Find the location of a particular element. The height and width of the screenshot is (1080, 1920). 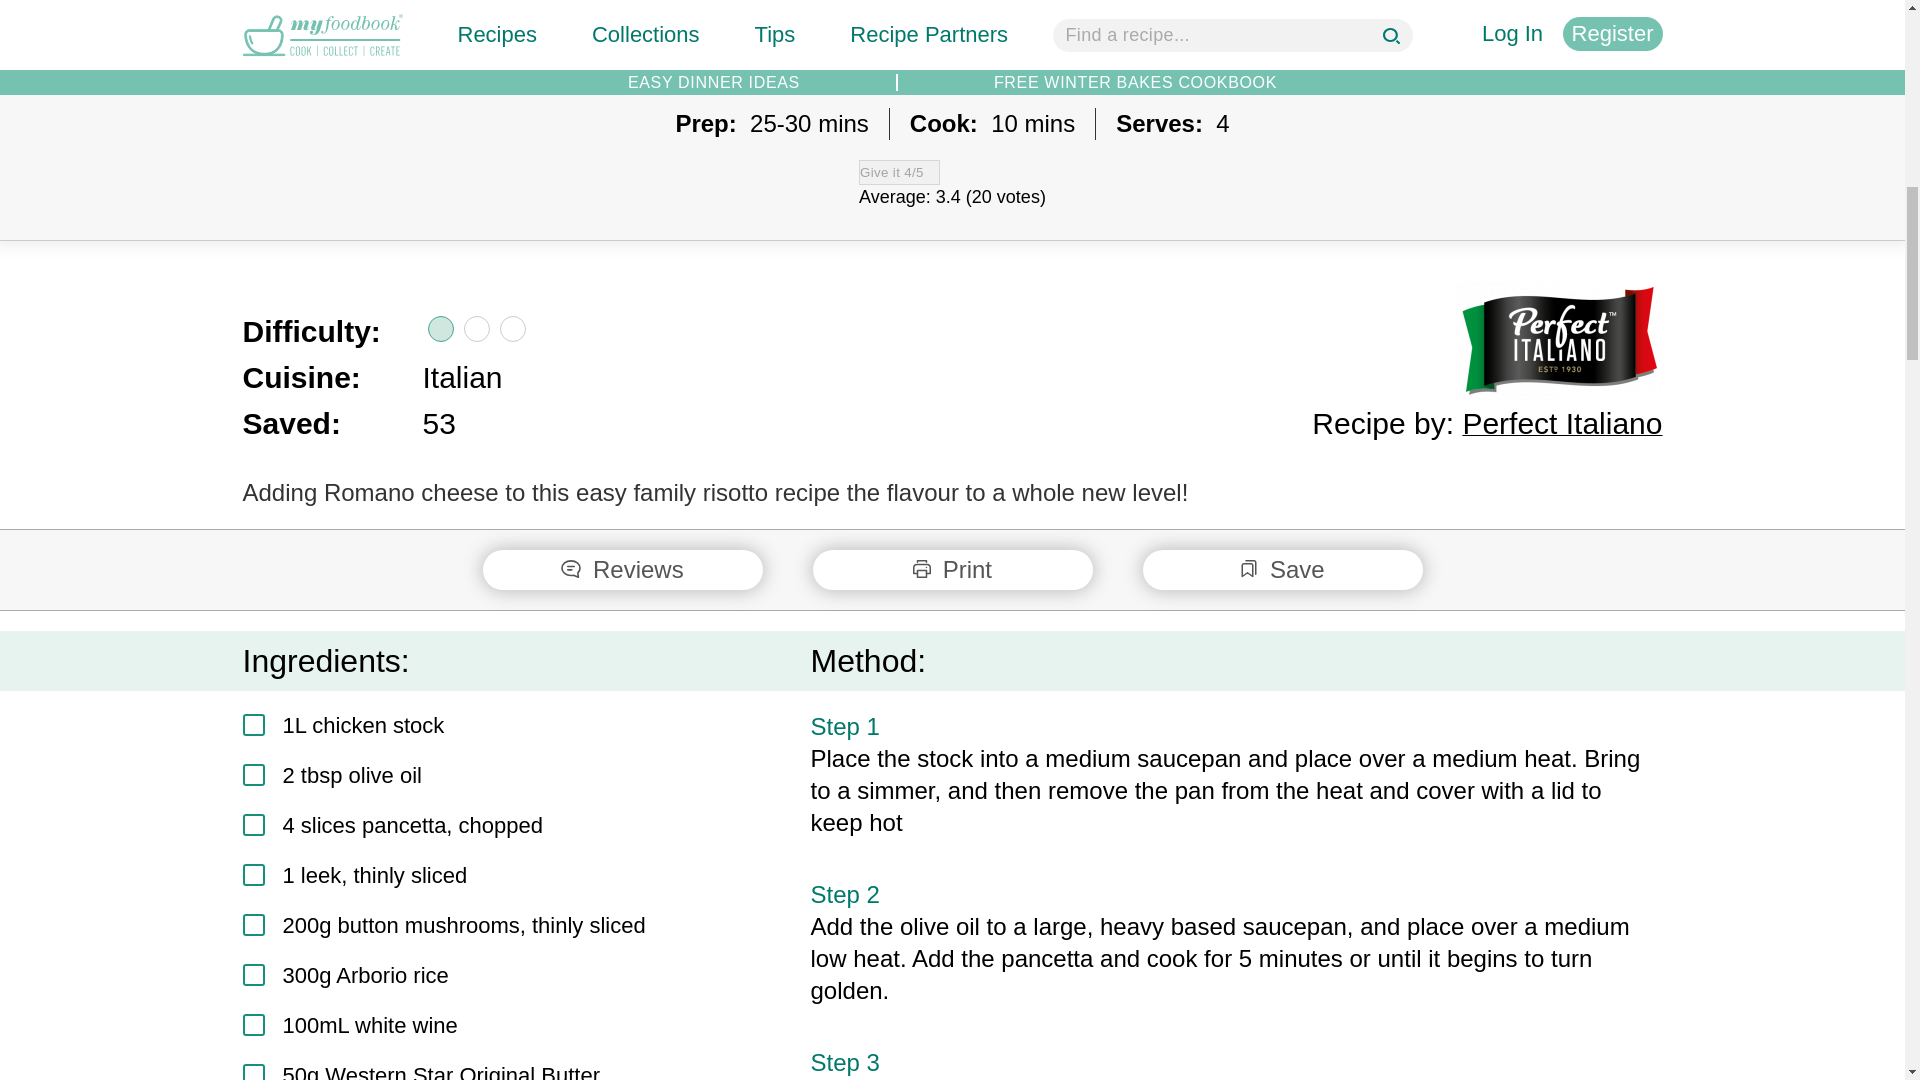

Perfect Italiano recipes on myfoodbook is located at coordinates (1558, 340).